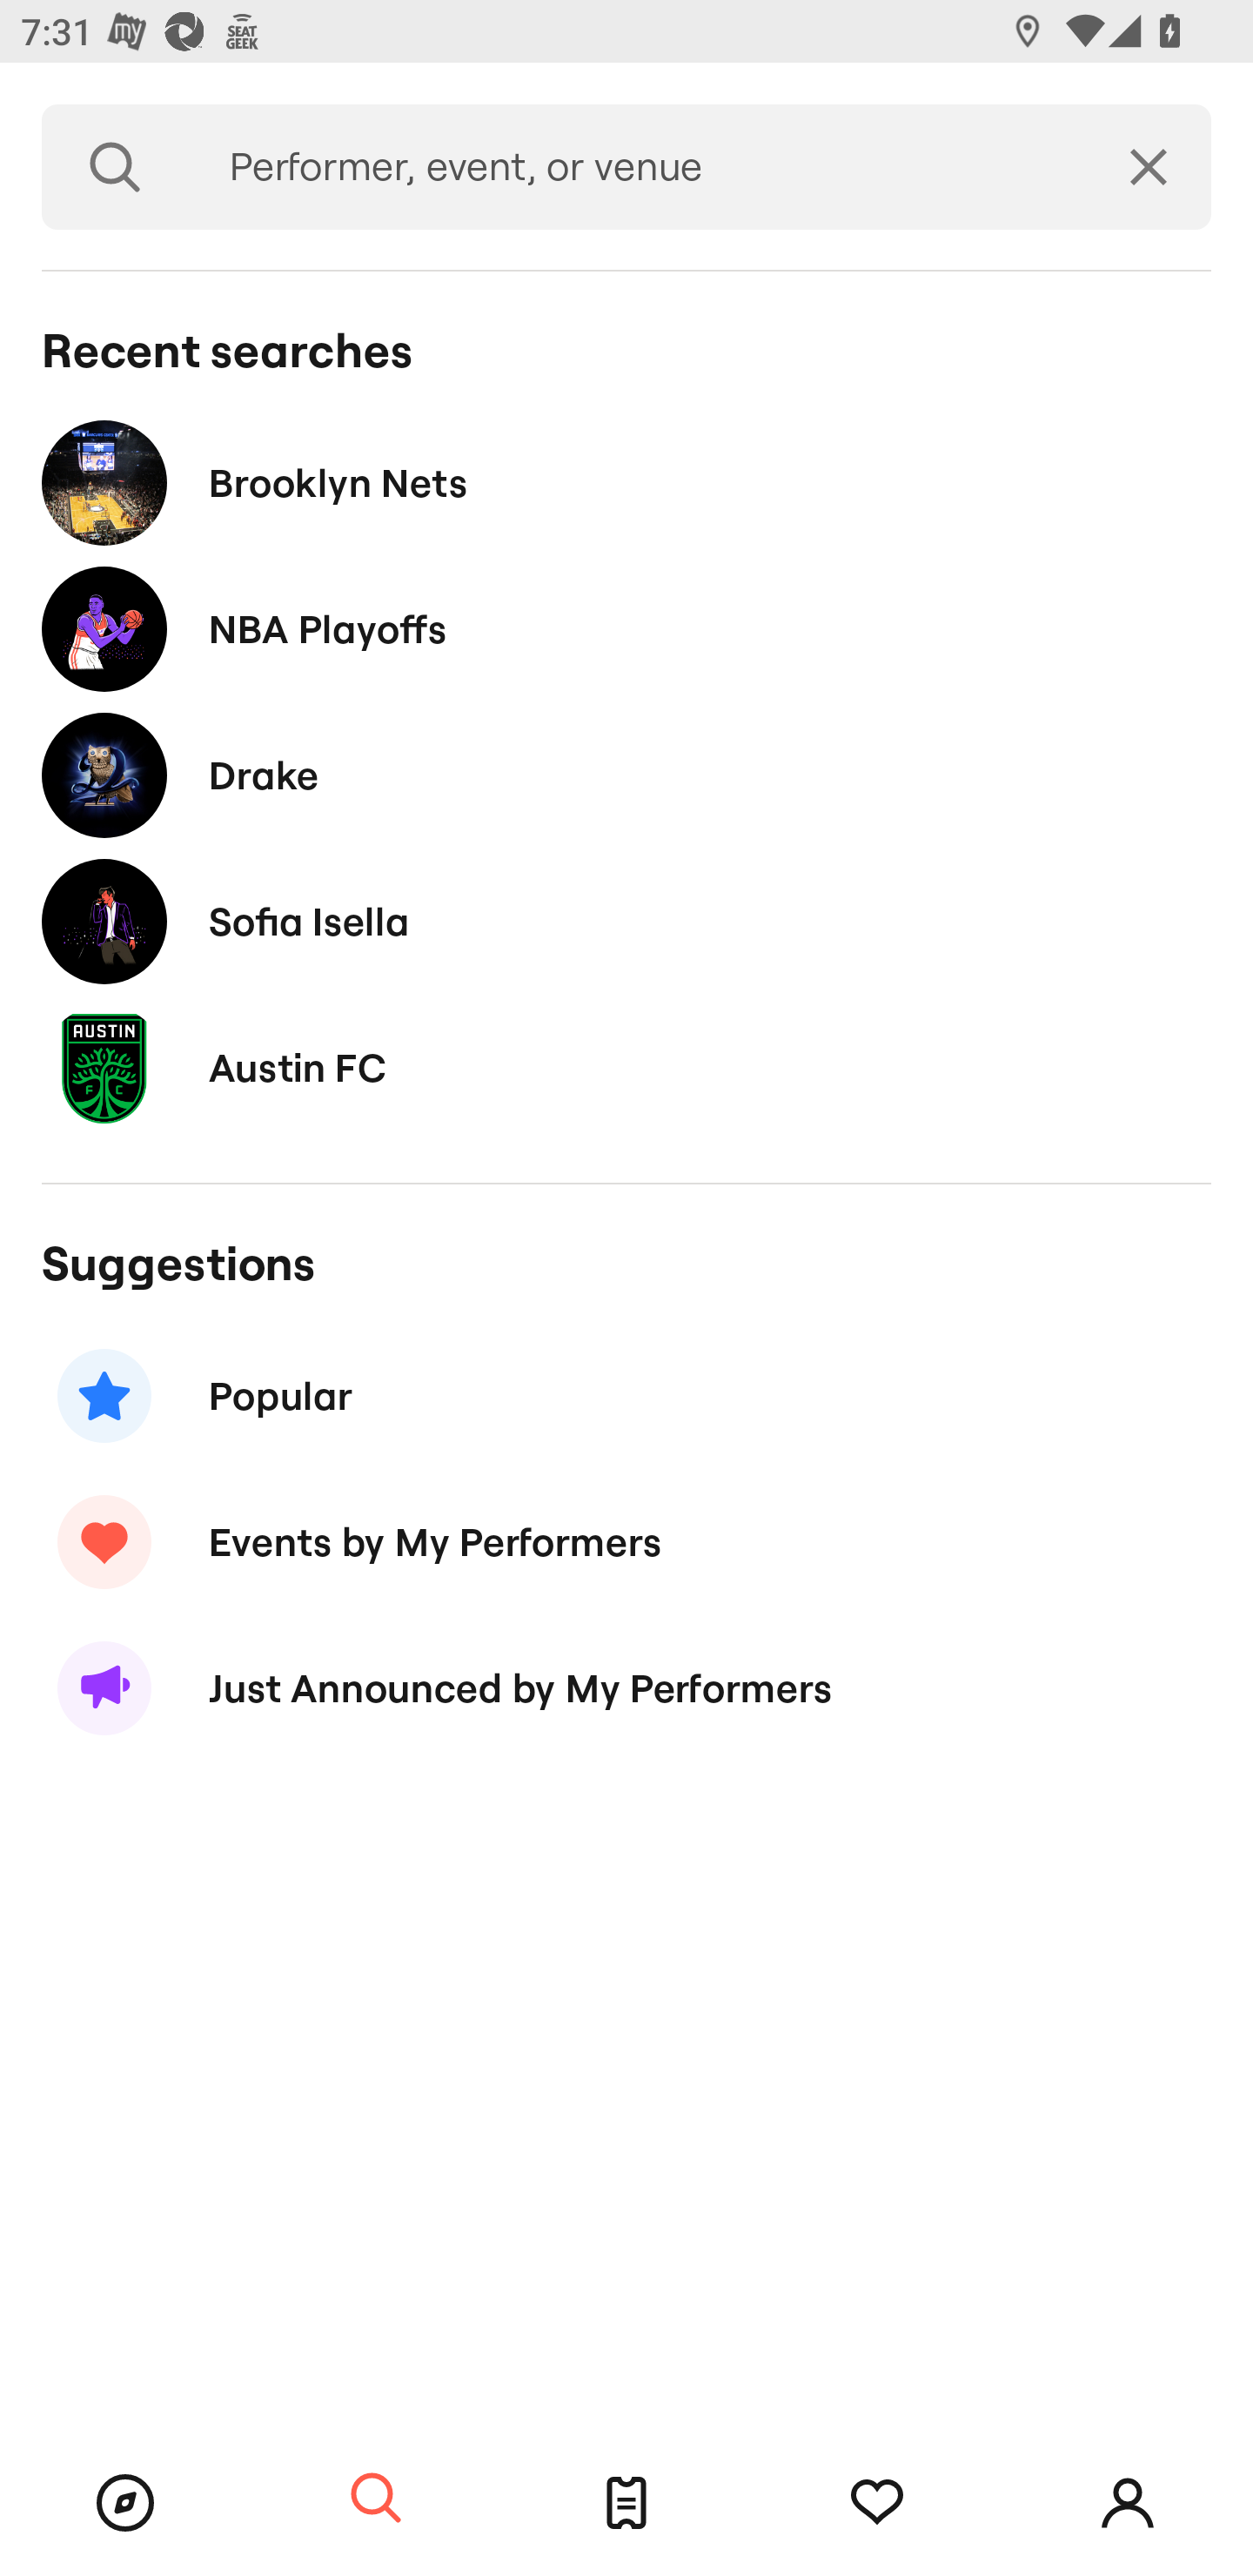 The width and height of the screenshot is (1253, 2576). I want to click on Popular, so click(626, 1396).